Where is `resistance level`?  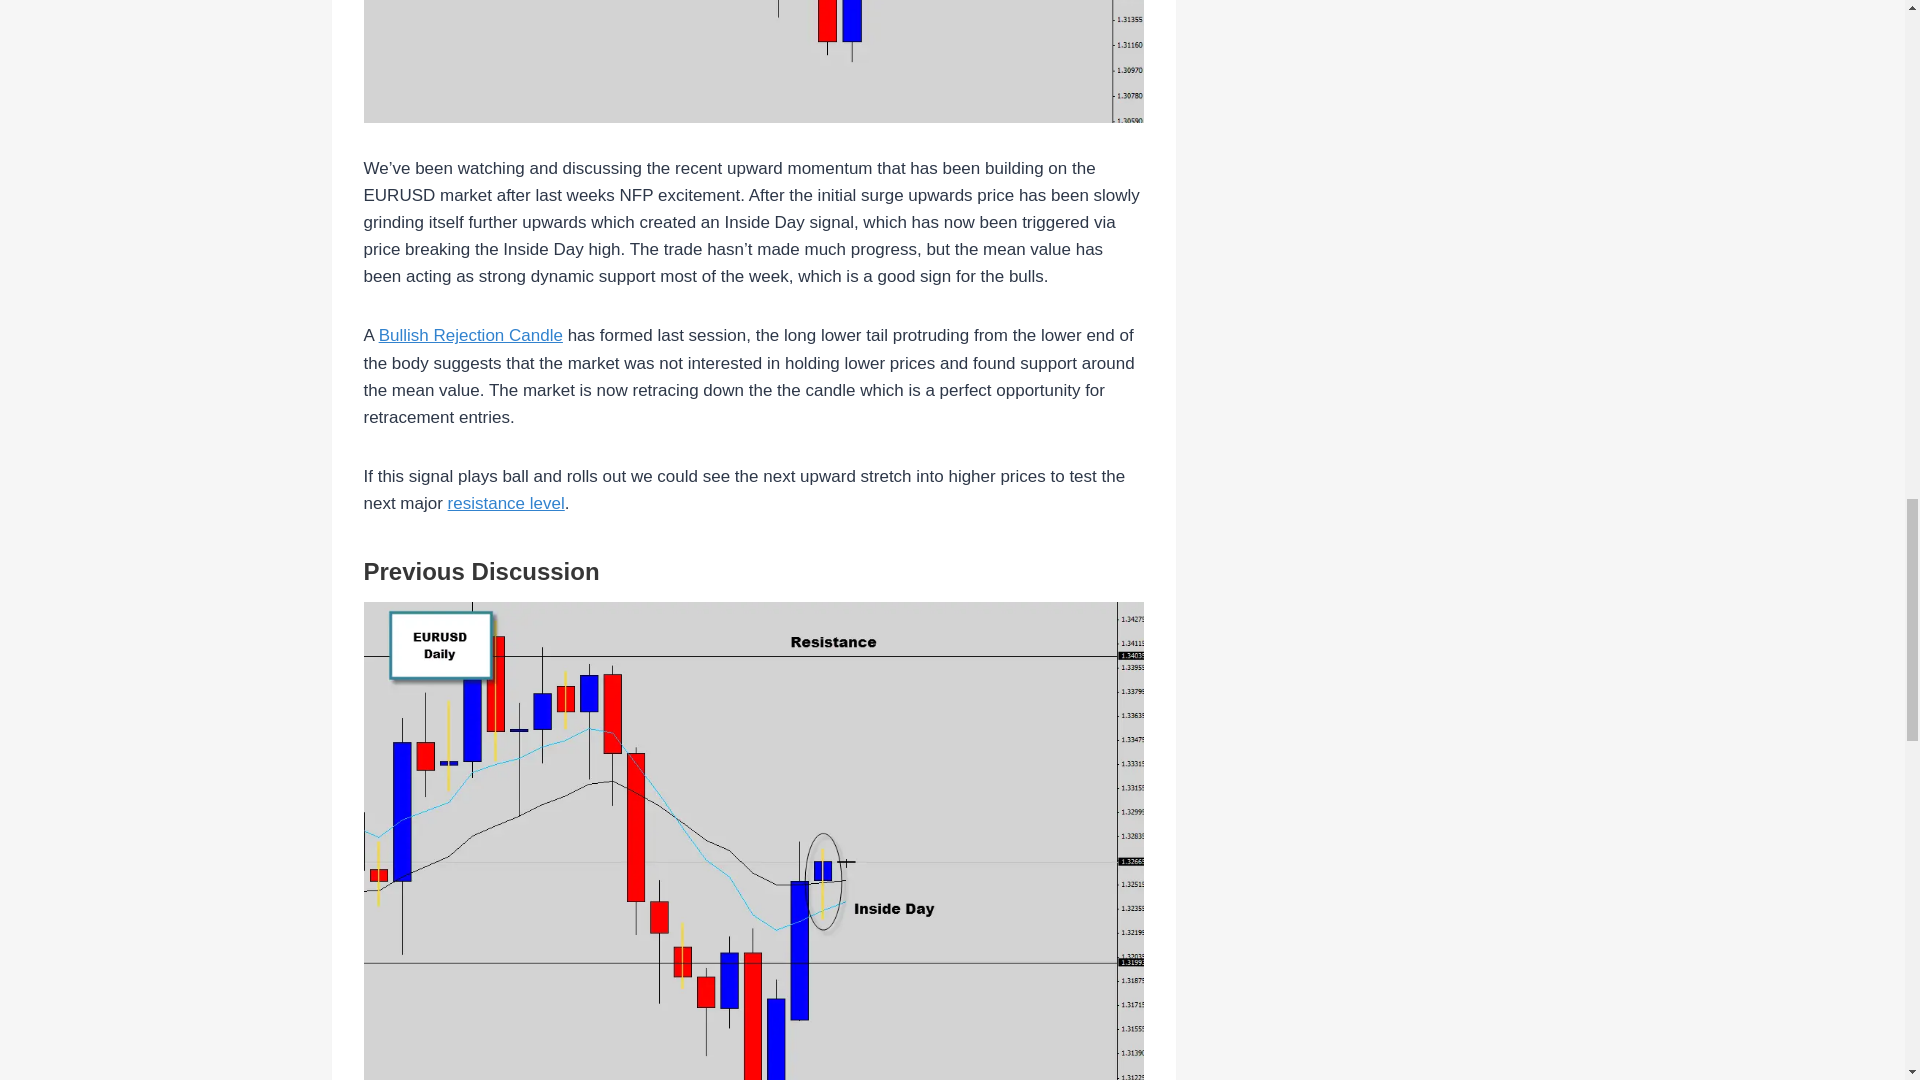
resistance level is located at coordinates (506, 503).